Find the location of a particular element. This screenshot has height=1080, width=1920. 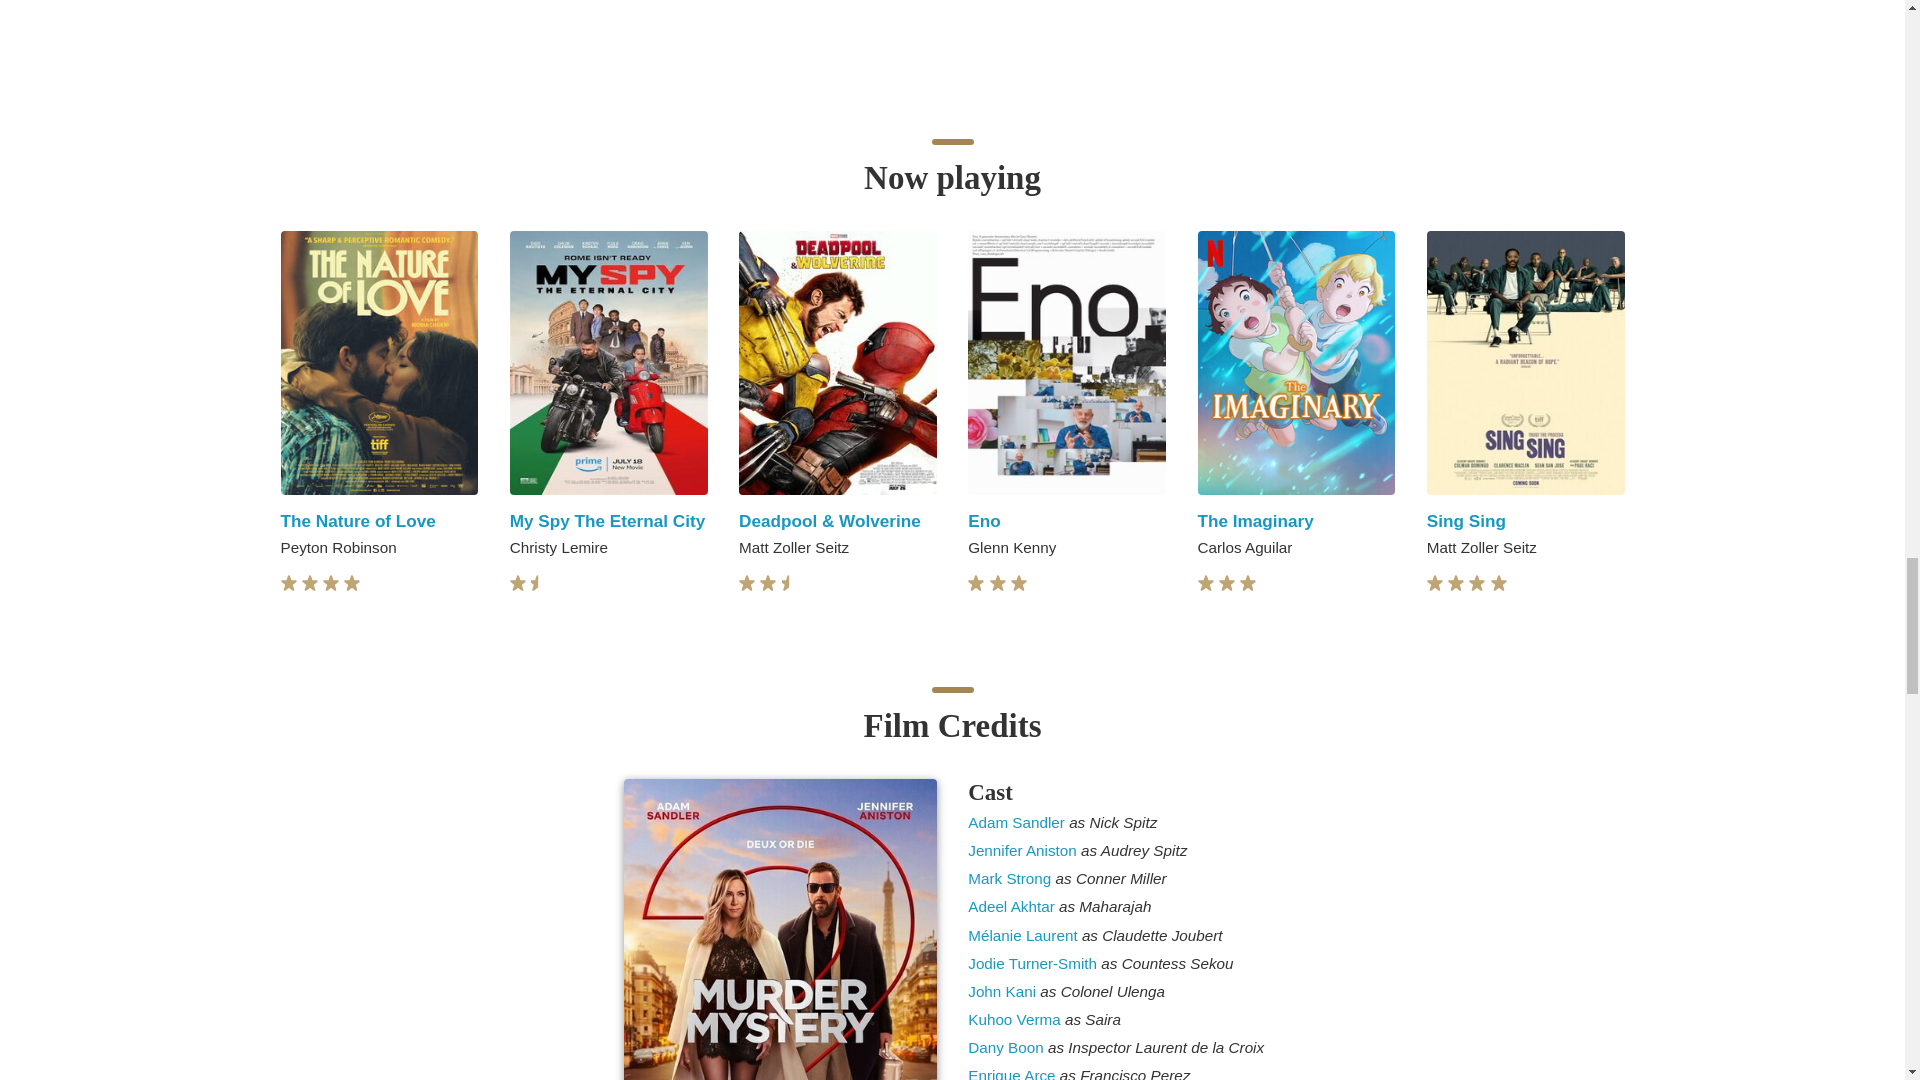

star-full is located at coordinates (288, 582).